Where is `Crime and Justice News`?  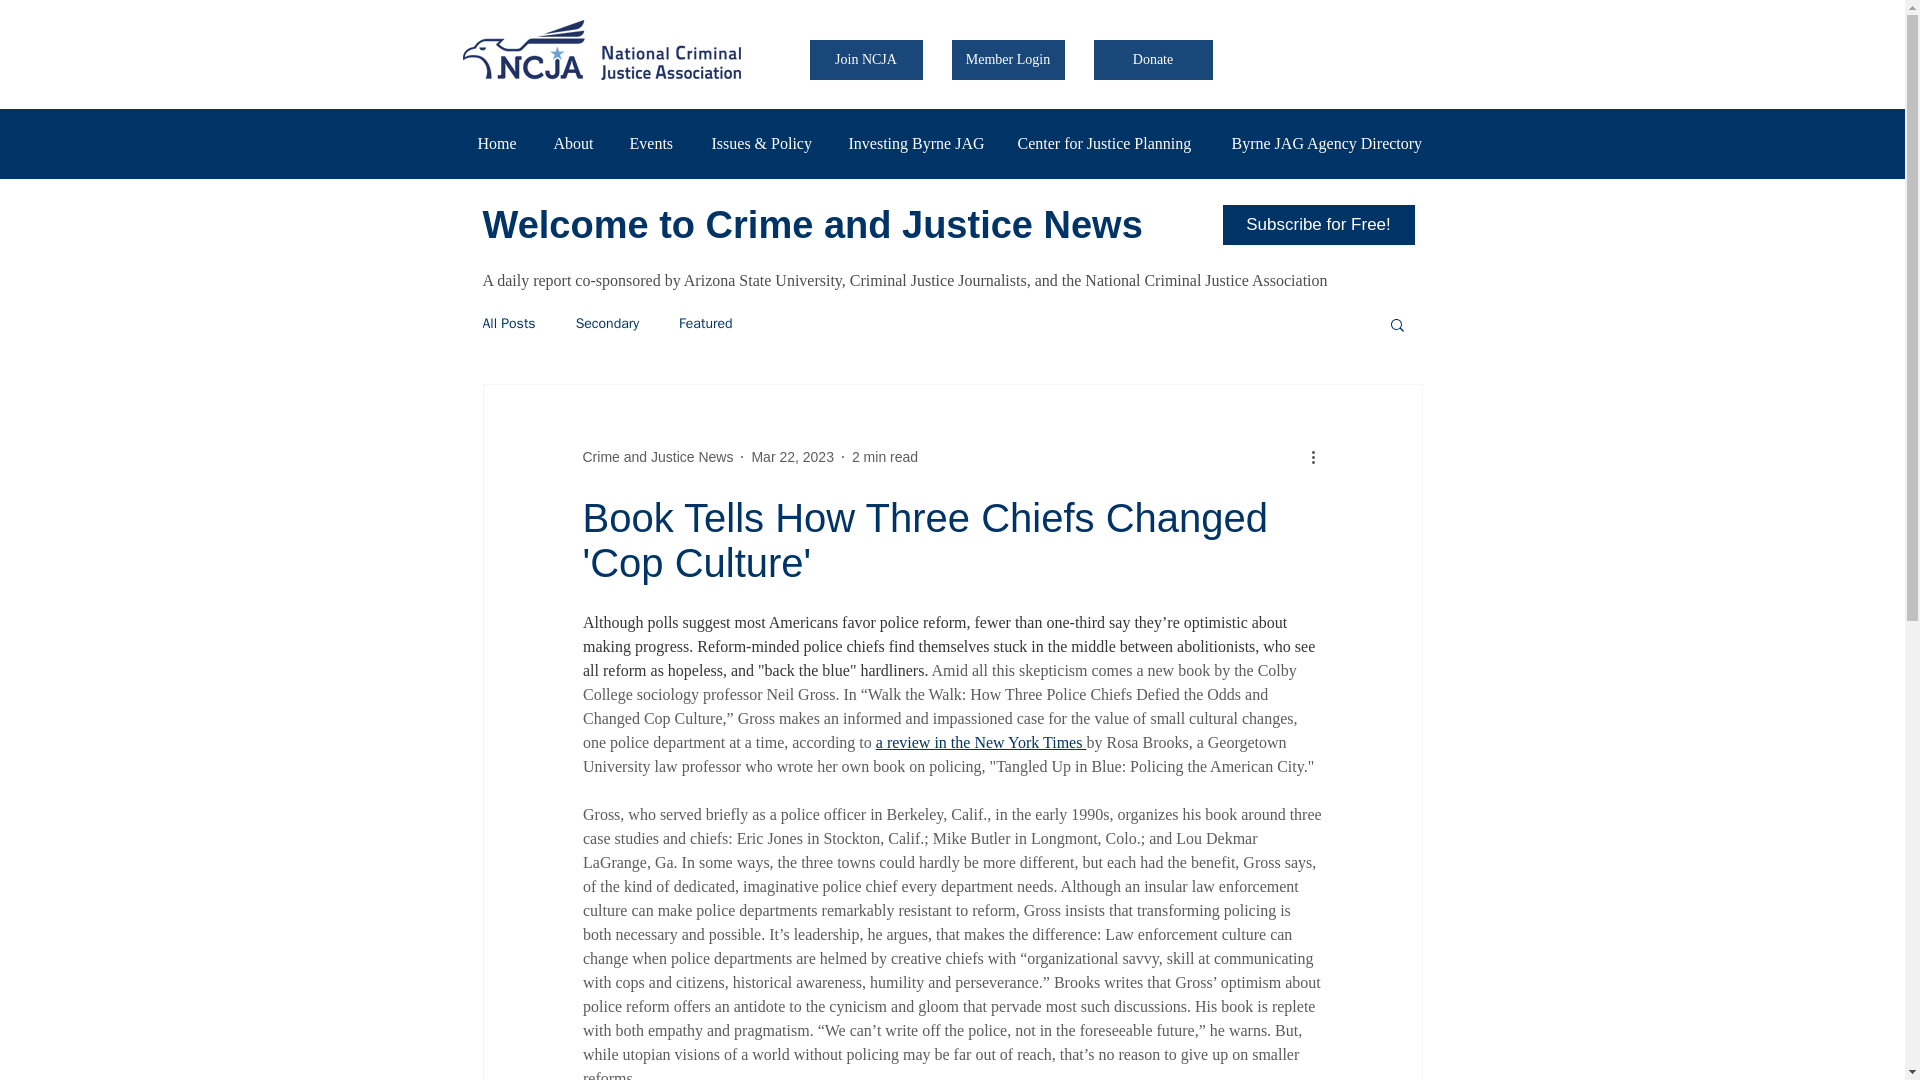
Crime and Justice News is located at coordinates (657, 457).